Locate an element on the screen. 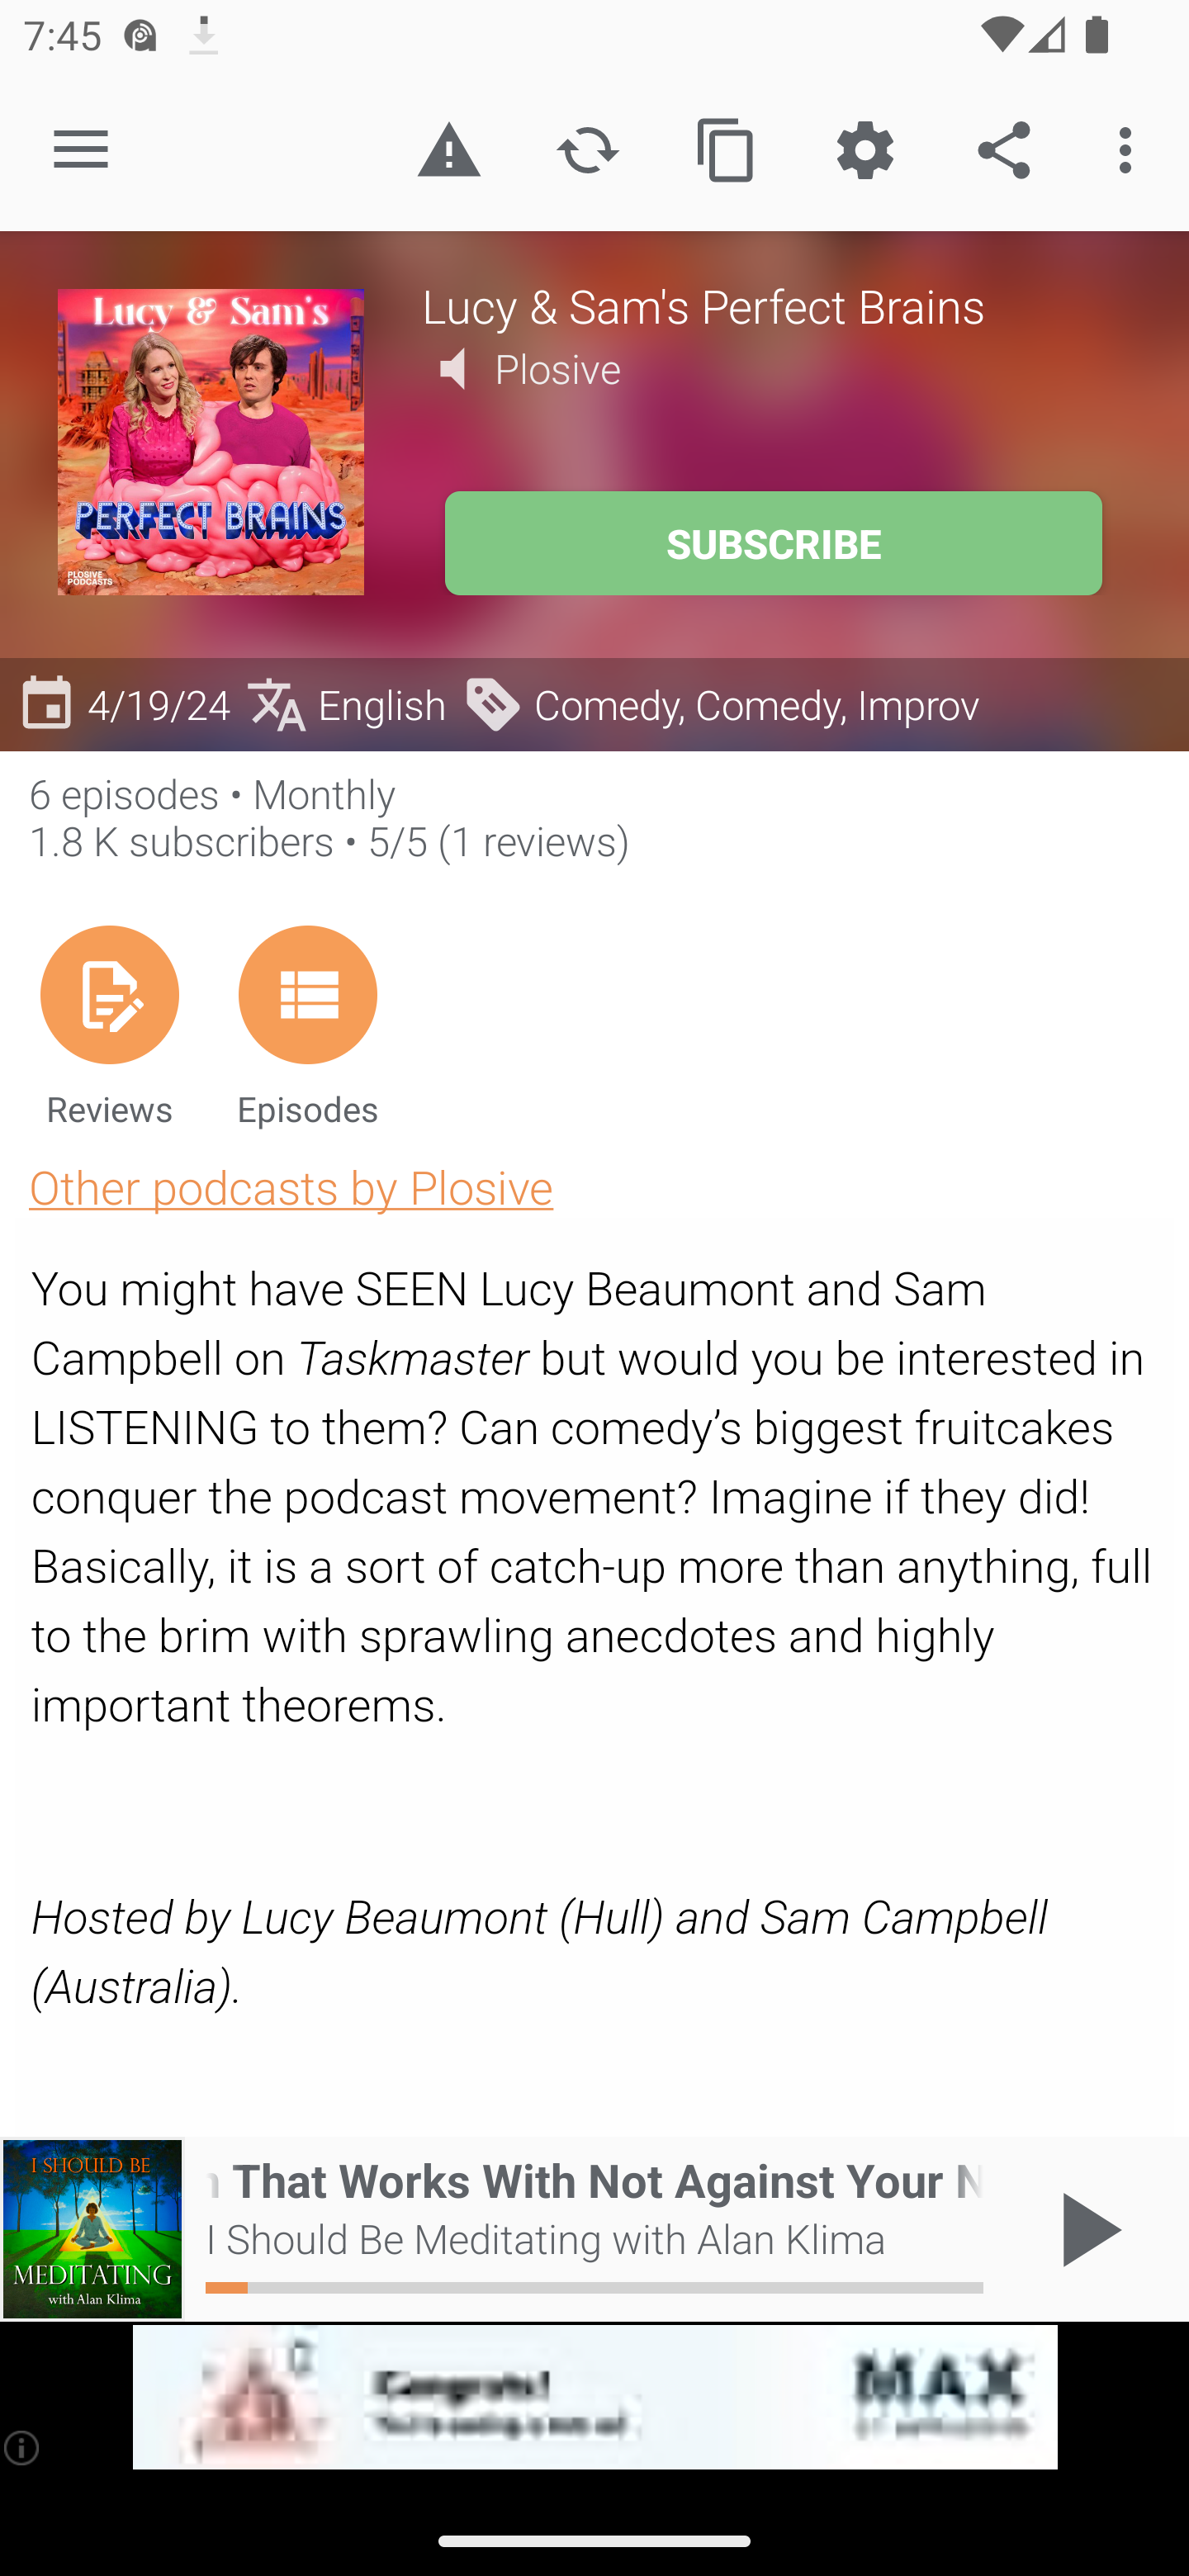 This screenshot has height=2576, width=1189. (i) is located at coordinates (23, 2447).